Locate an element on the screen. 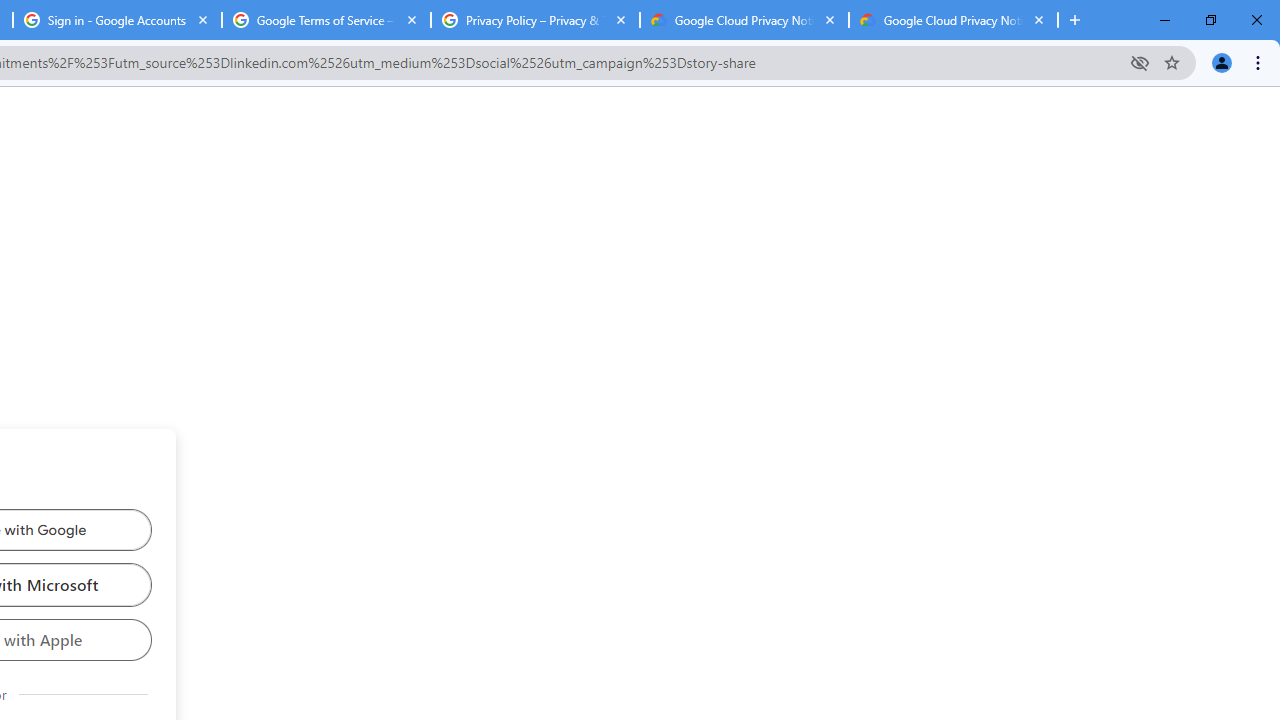  Sign in - Google Accounts is located at coordinates (116, 20).